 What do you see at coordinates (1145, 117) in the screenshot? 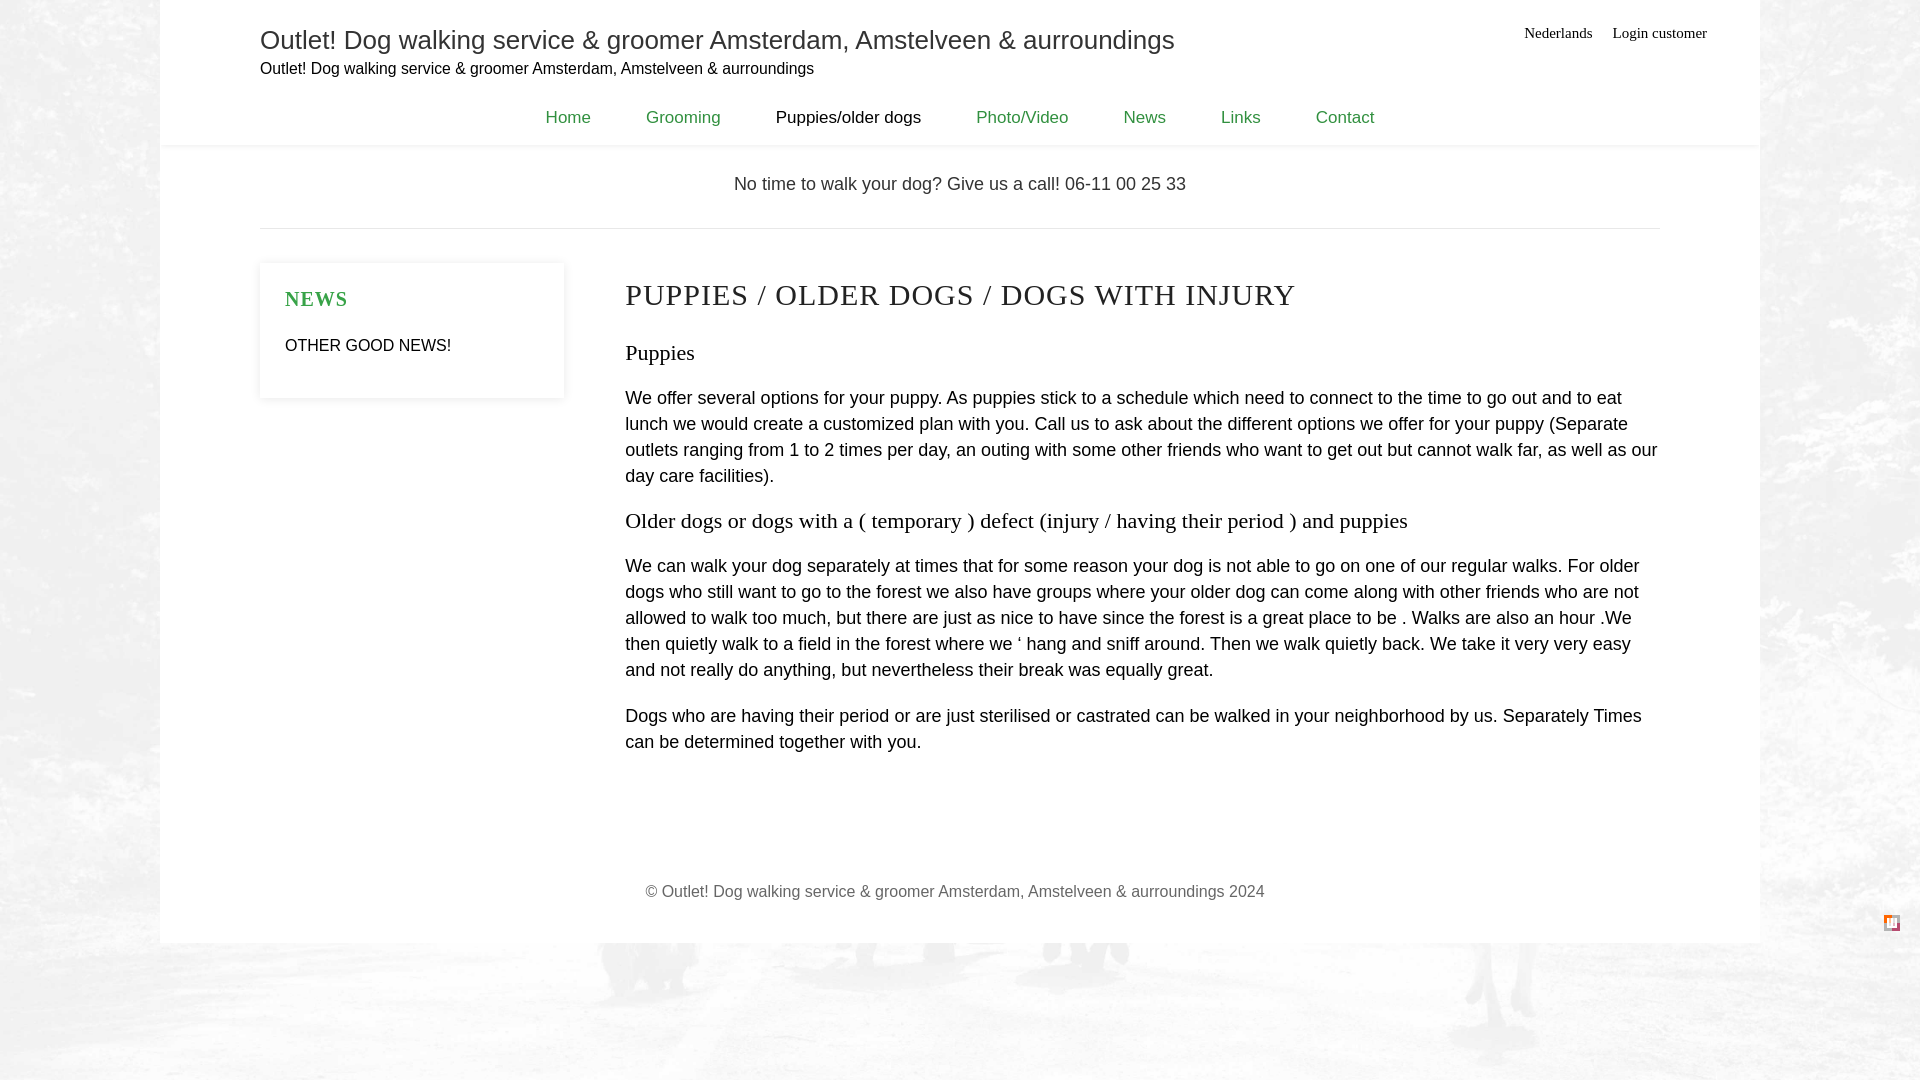
I see `News` at bounding box center [1145, 117].